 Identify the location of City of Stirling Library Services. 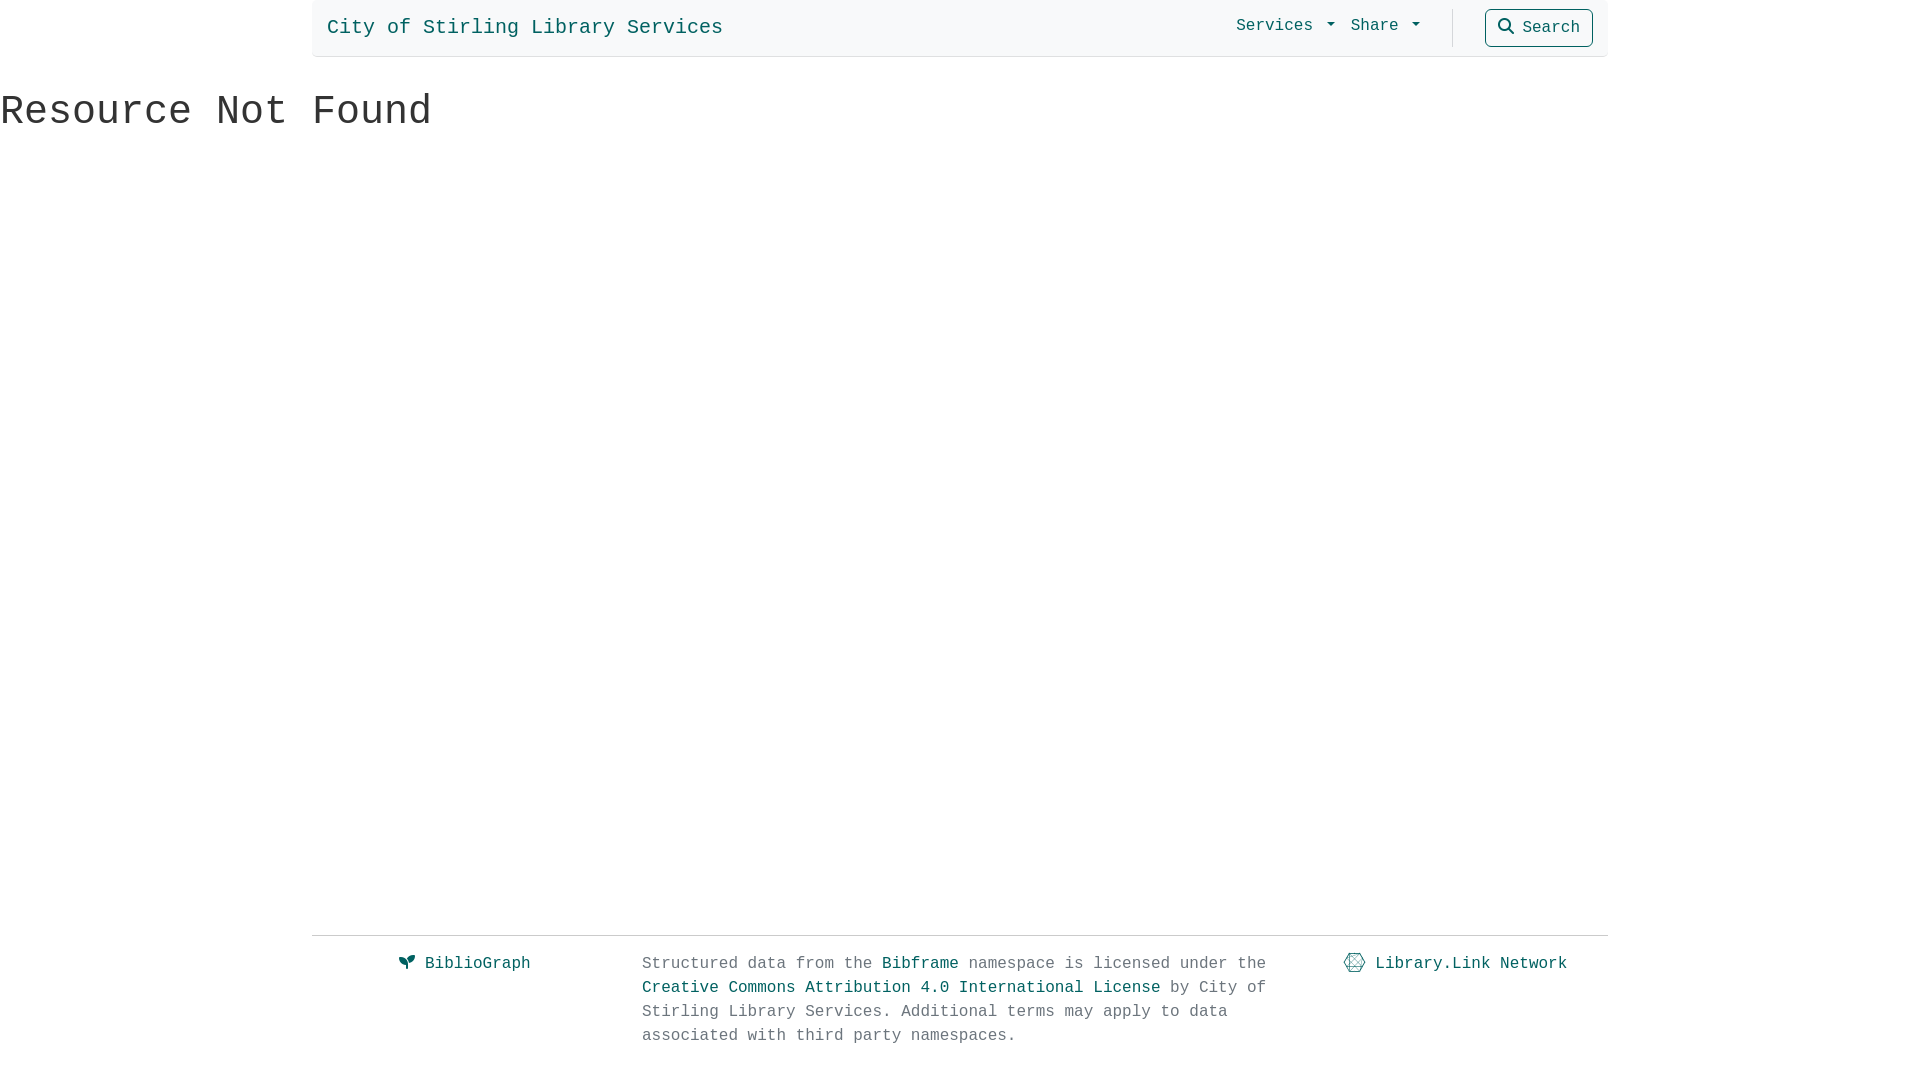
(525, 28).